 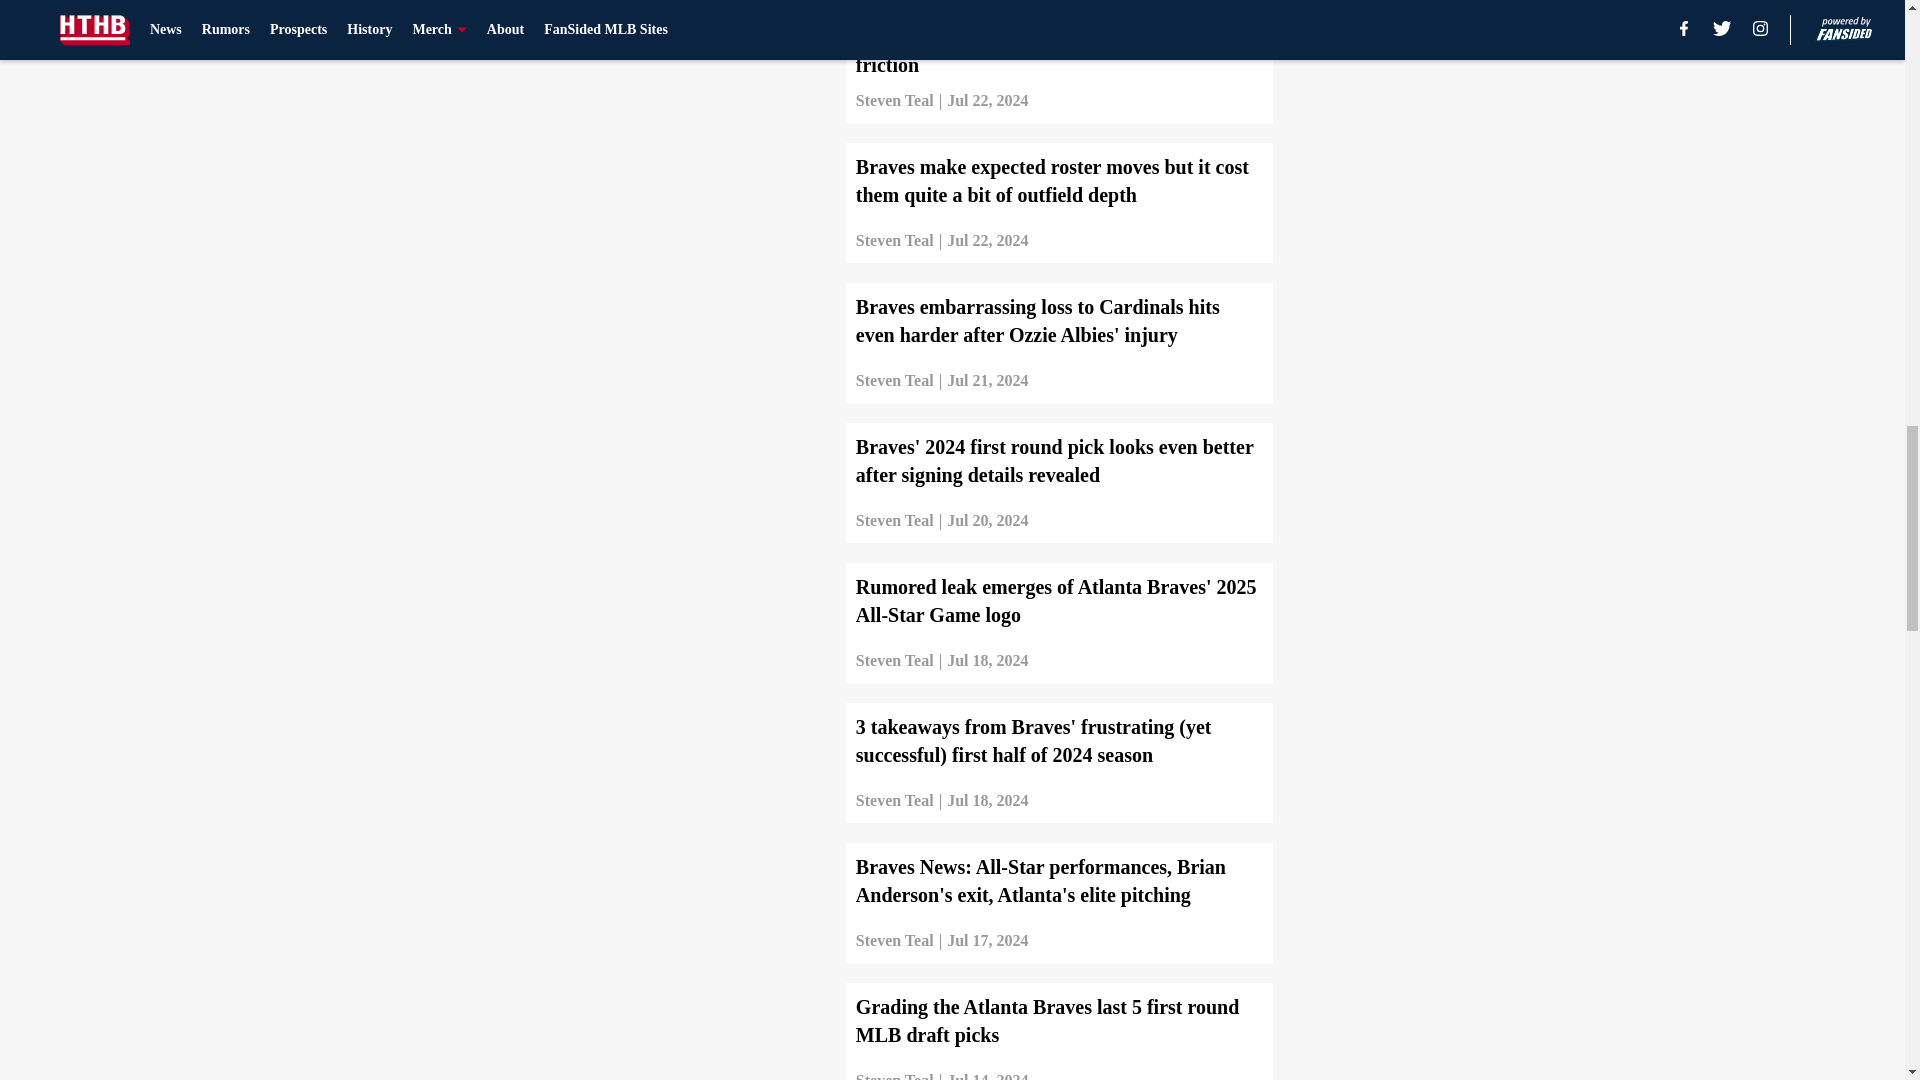 I want to click on Steven Teal, so click(x=894, y=100).